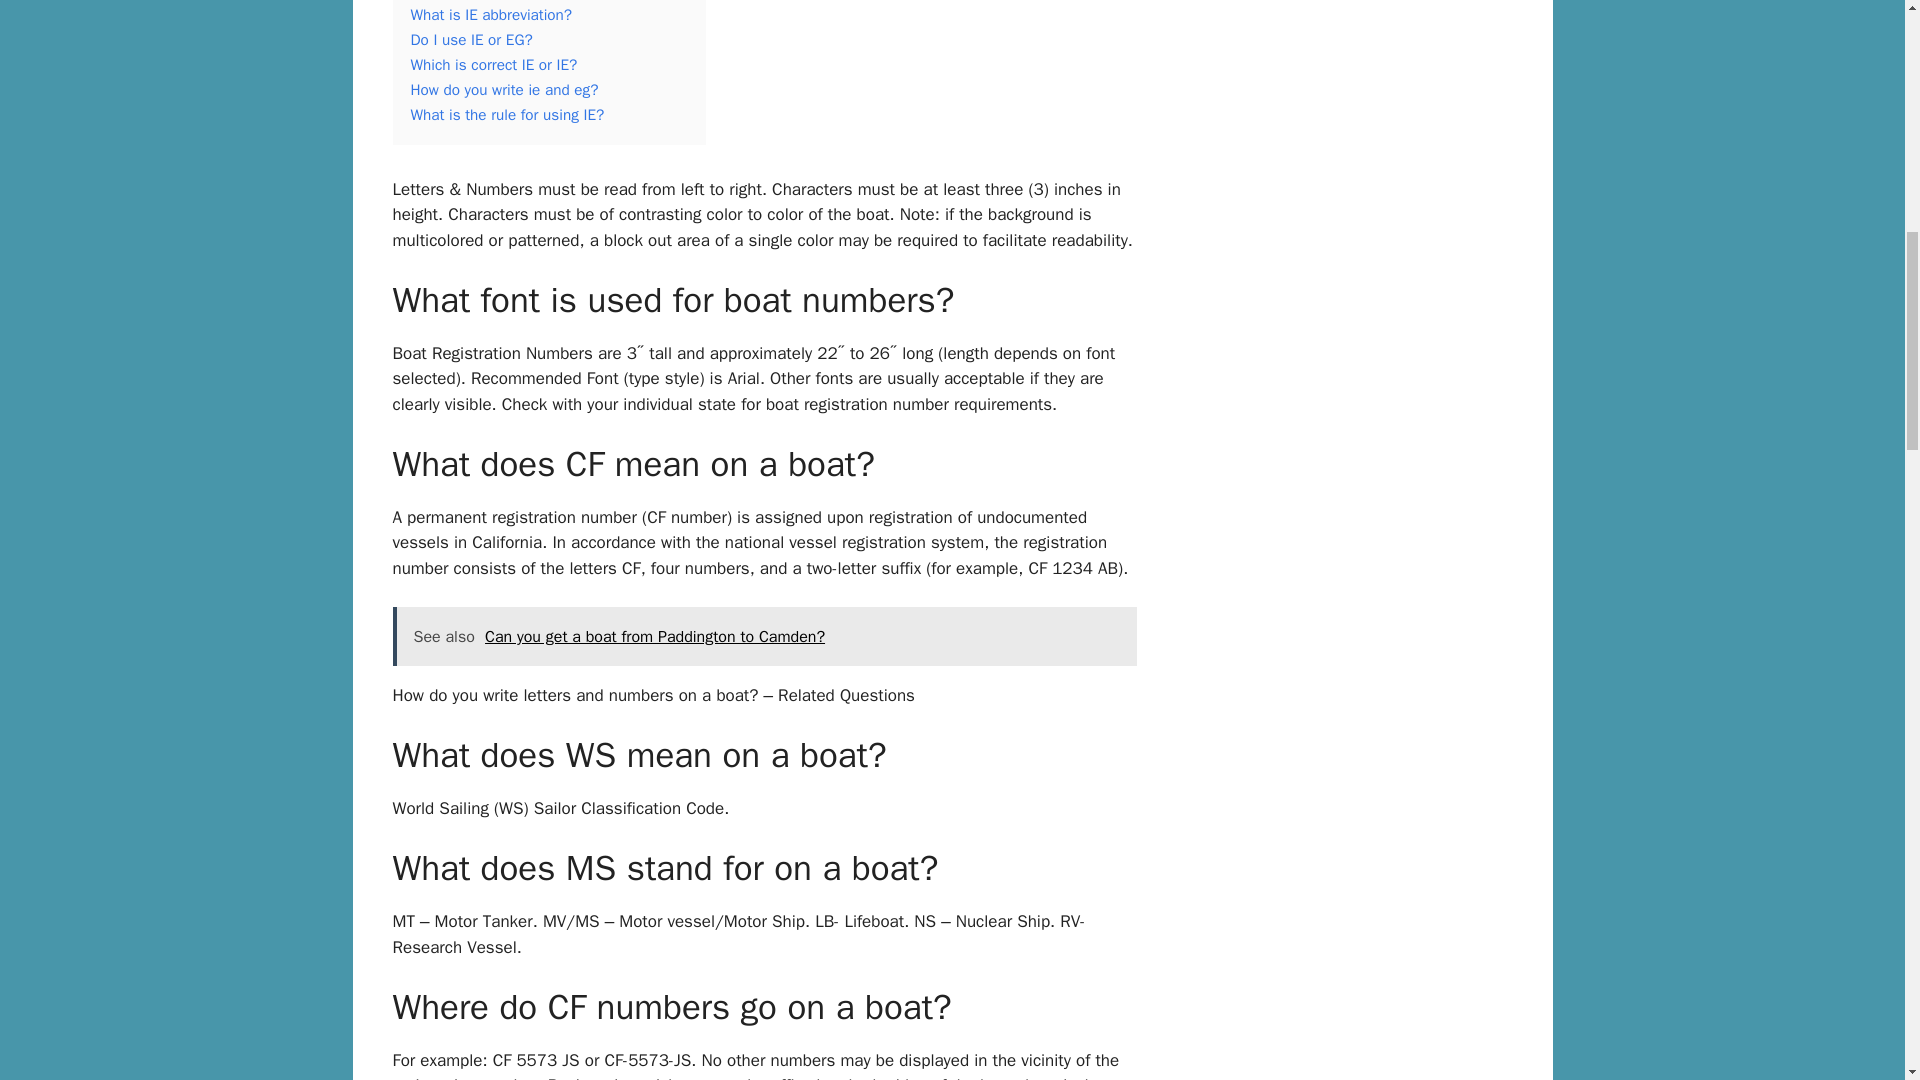  What do you see at coordinates (507, 114) in the screenshot?
I see `What is the rule for using IE?` at bounding box center [507, 114].